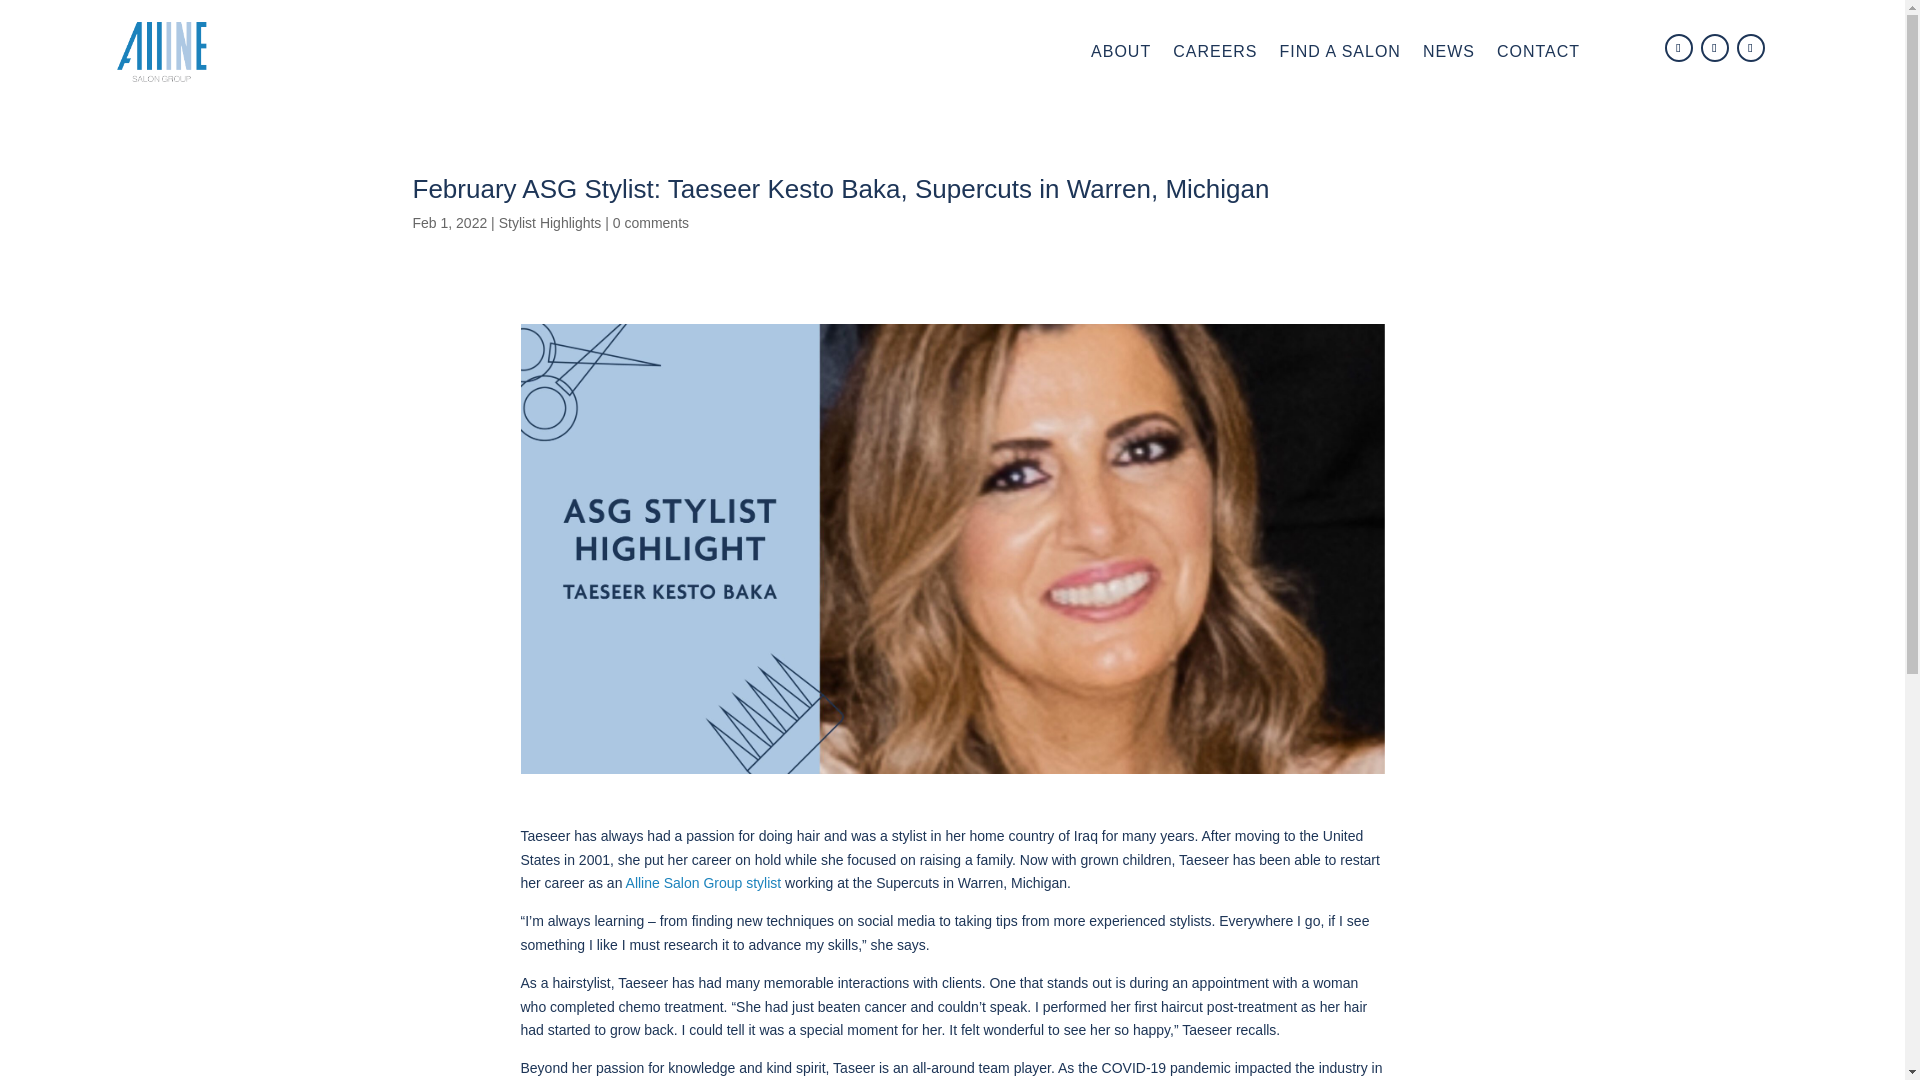 The height and width of the screenshot is (1080, 1920). What do you see at coordinates (650, 222) in the screenshot?
I see `0 comments` at bounding box center [650, 222].